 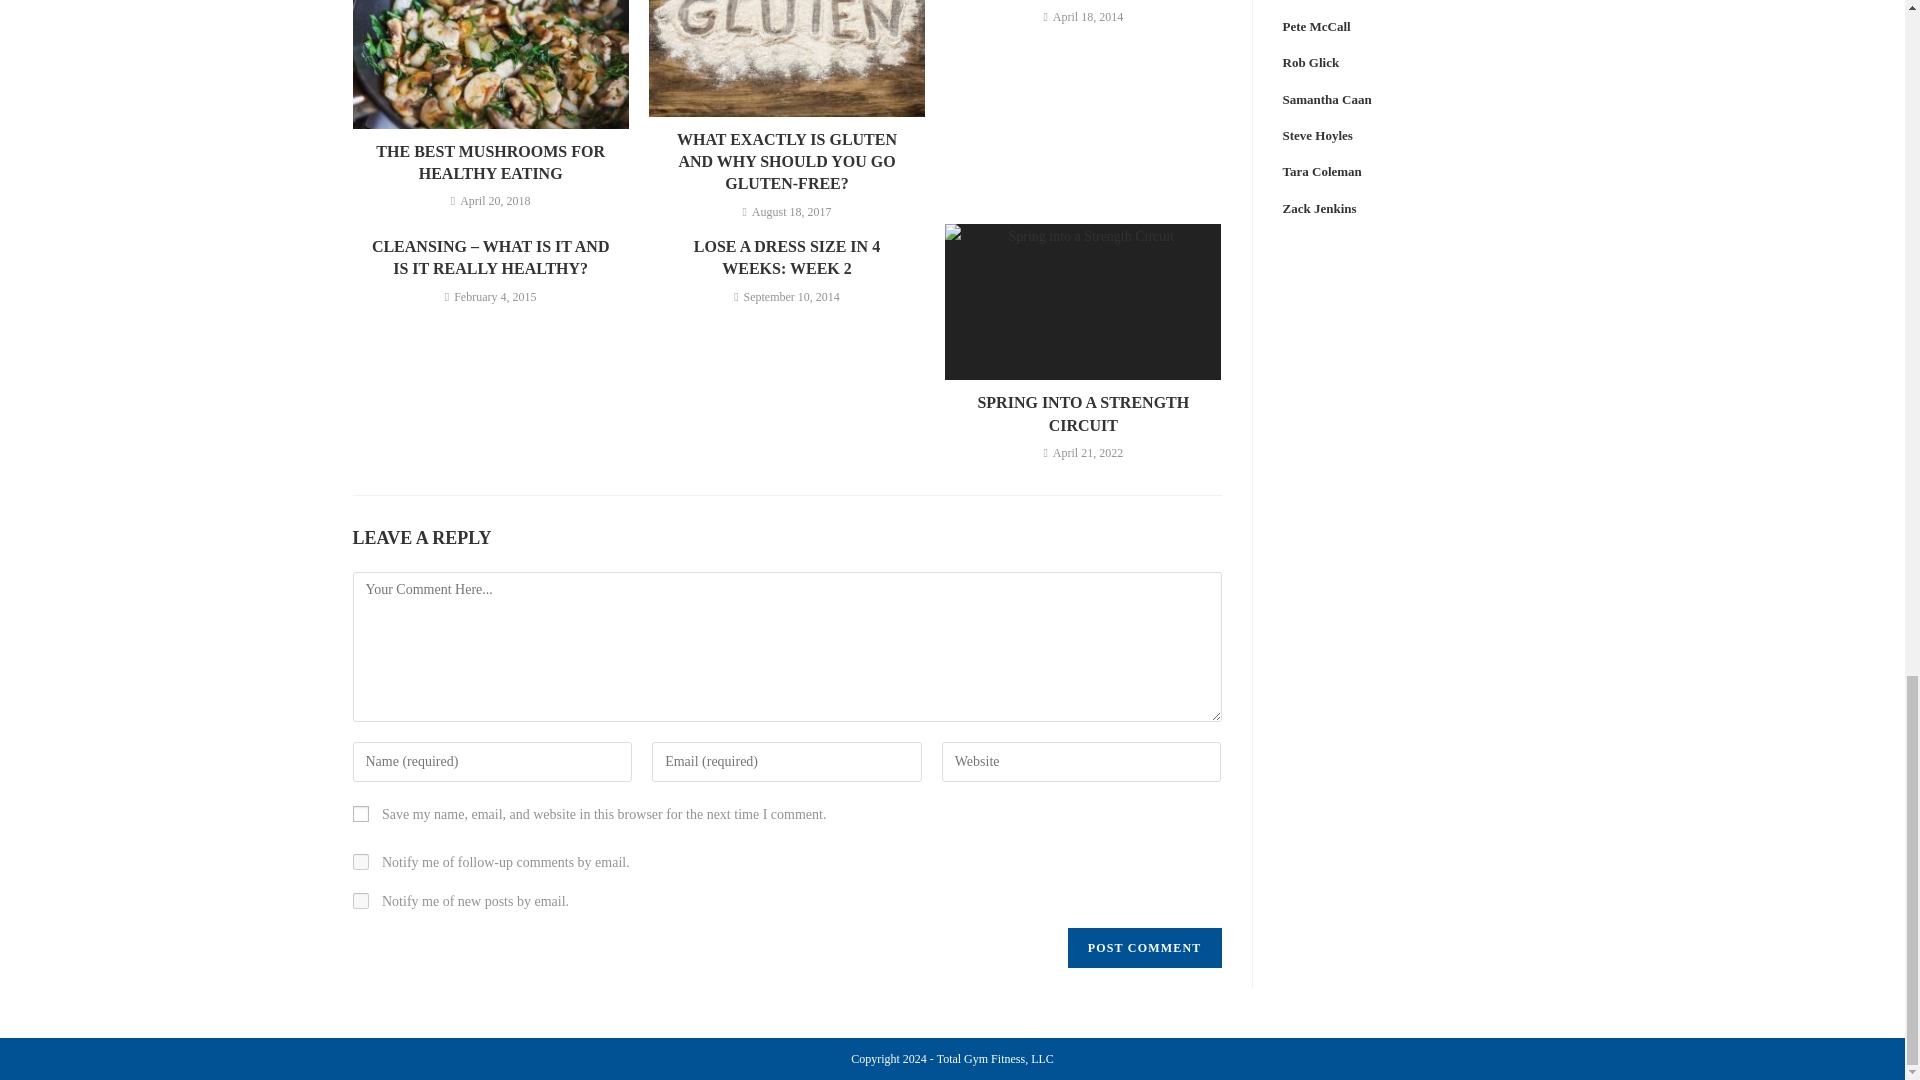 I want to click on Spring into a Strength Circuit, so click(x=1082, y=414).